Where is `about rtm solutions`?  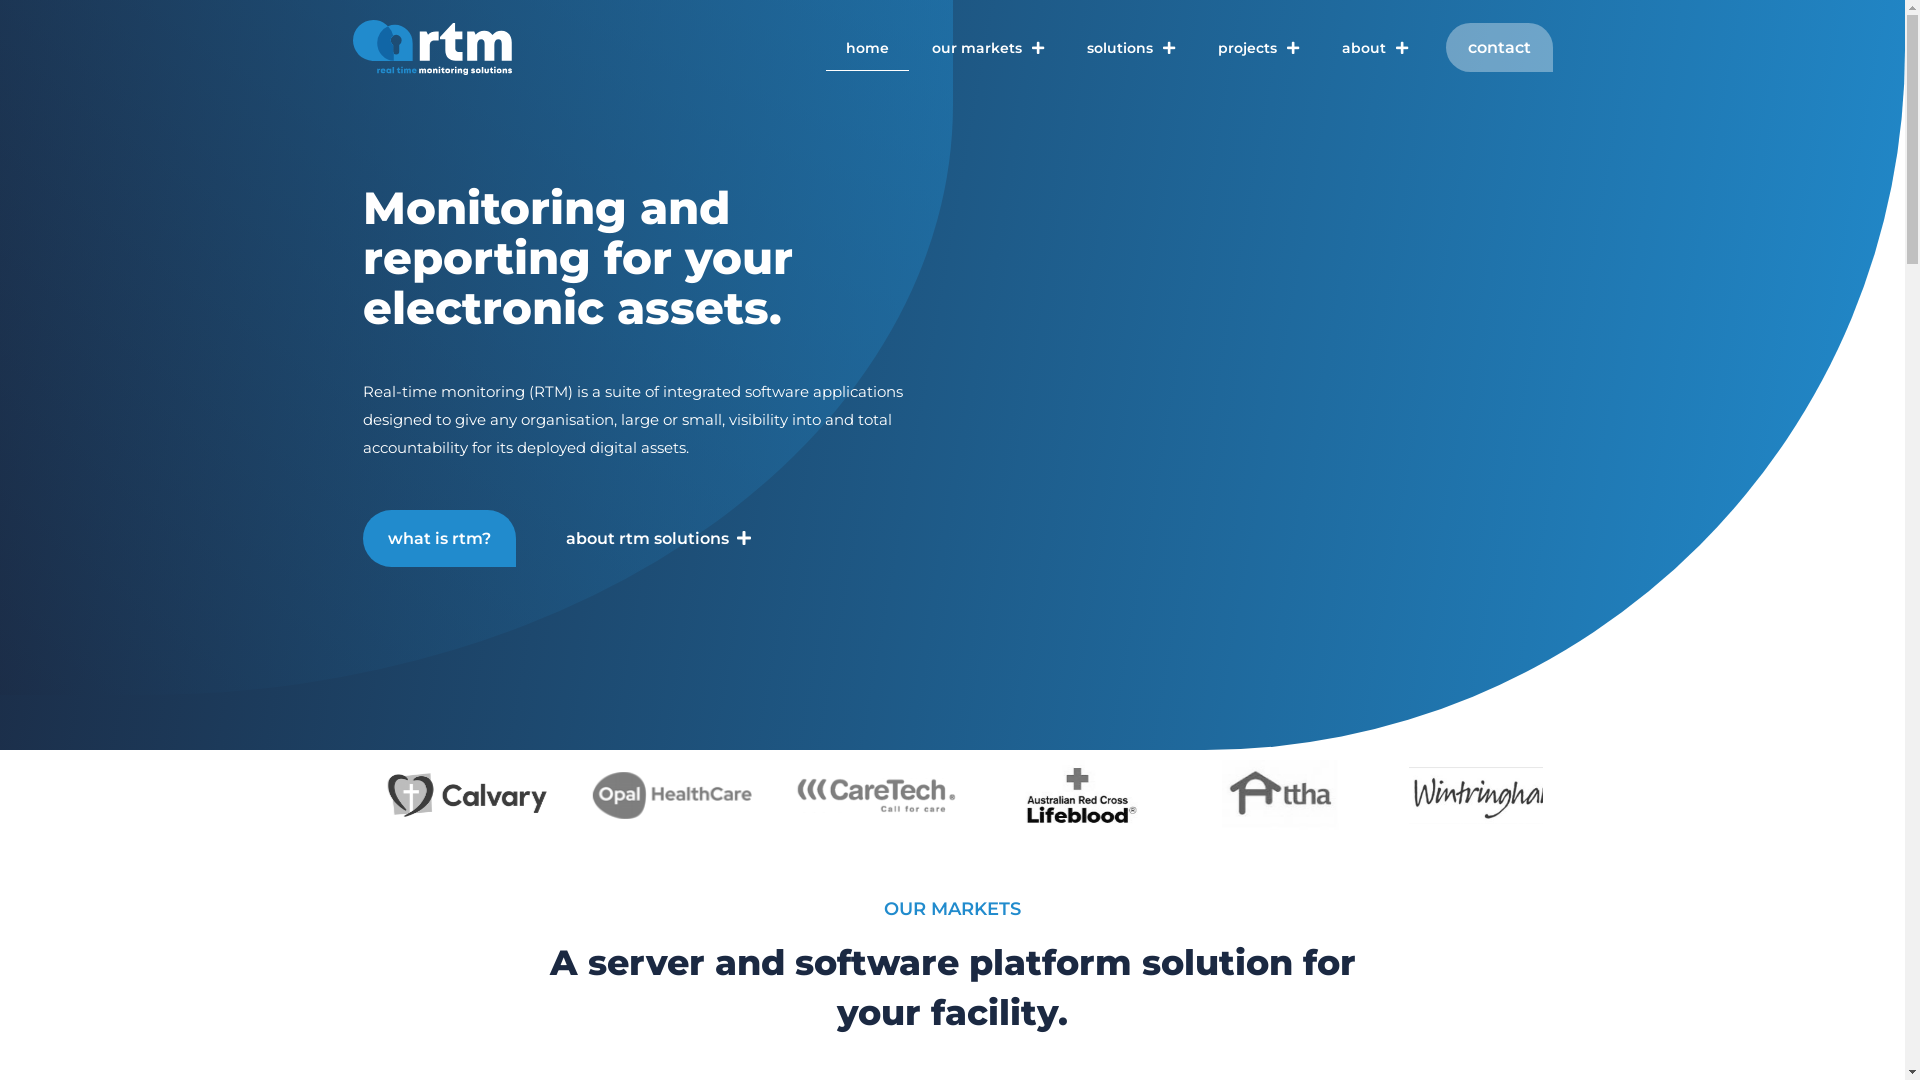
about rtm solutions is located at coordinates (658, 538).